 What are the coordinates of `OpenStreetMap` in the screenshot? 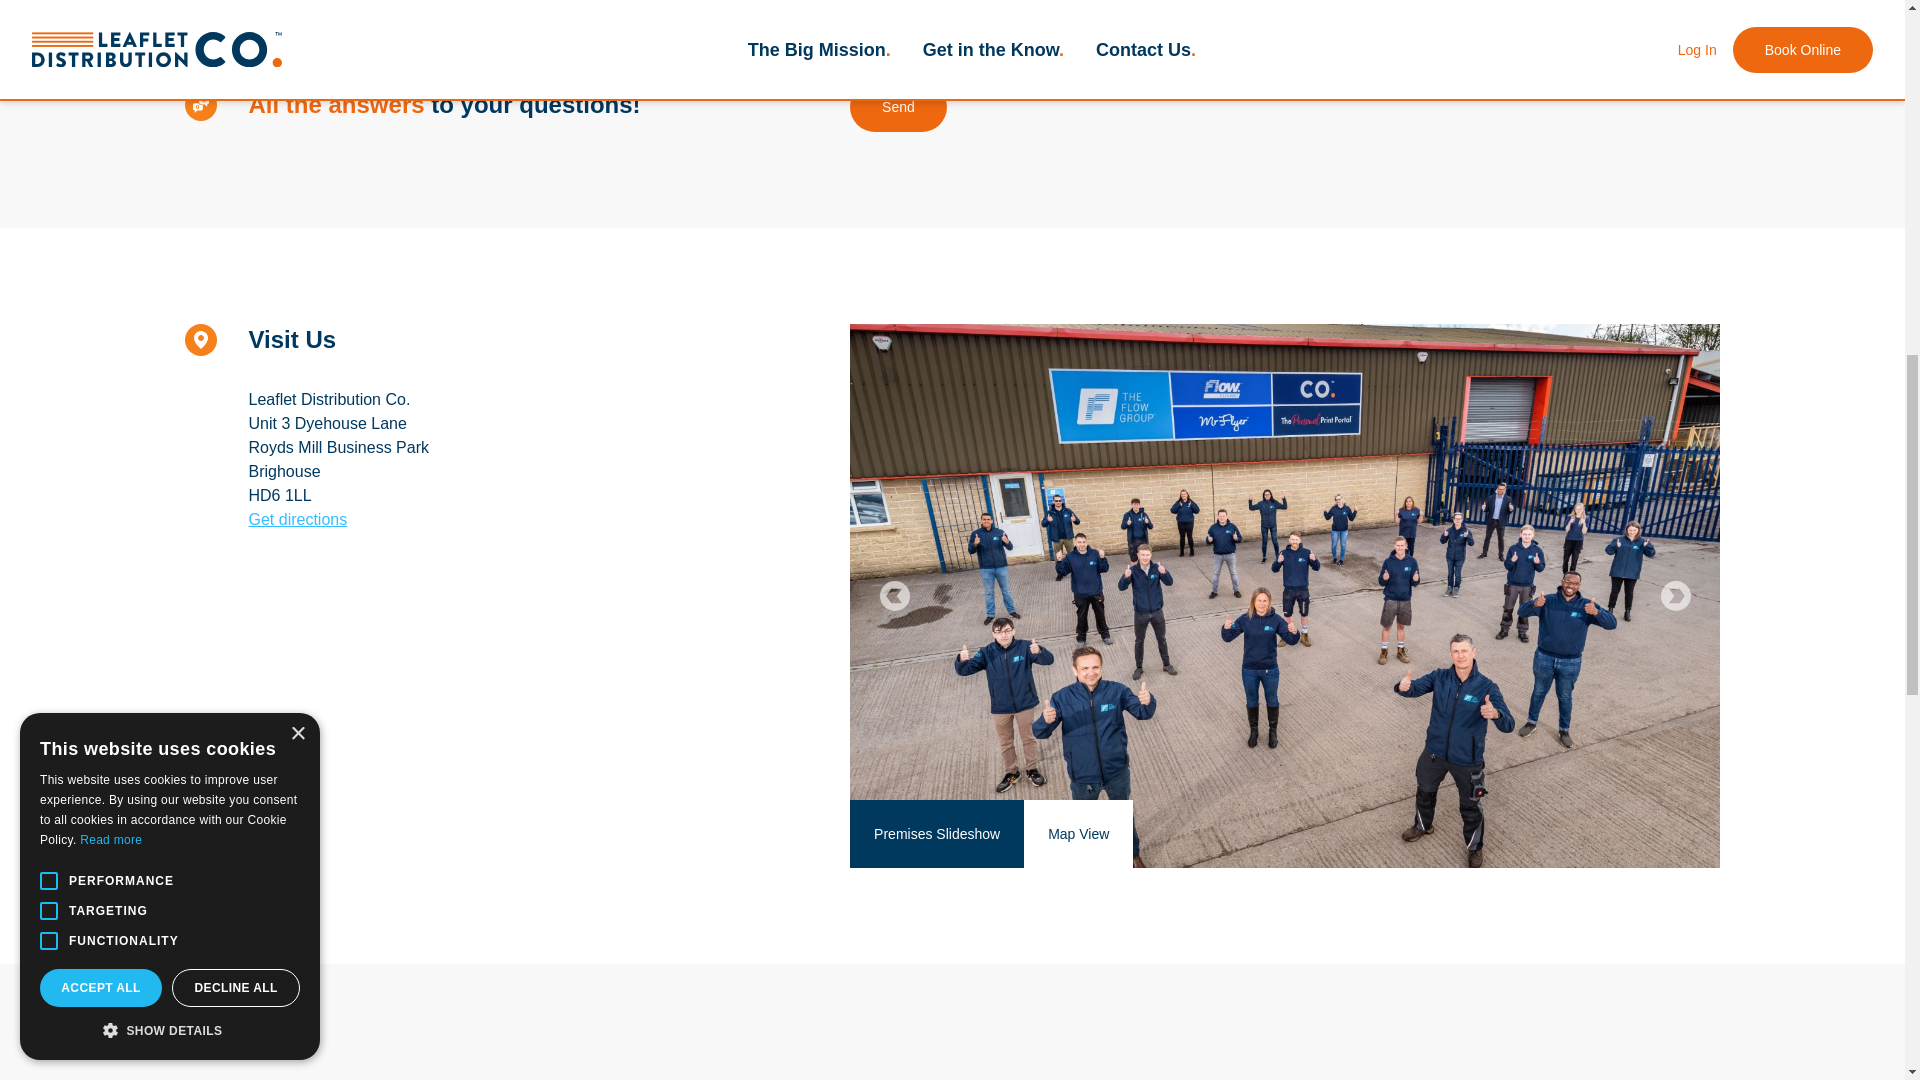 It's located at (1562, 858).